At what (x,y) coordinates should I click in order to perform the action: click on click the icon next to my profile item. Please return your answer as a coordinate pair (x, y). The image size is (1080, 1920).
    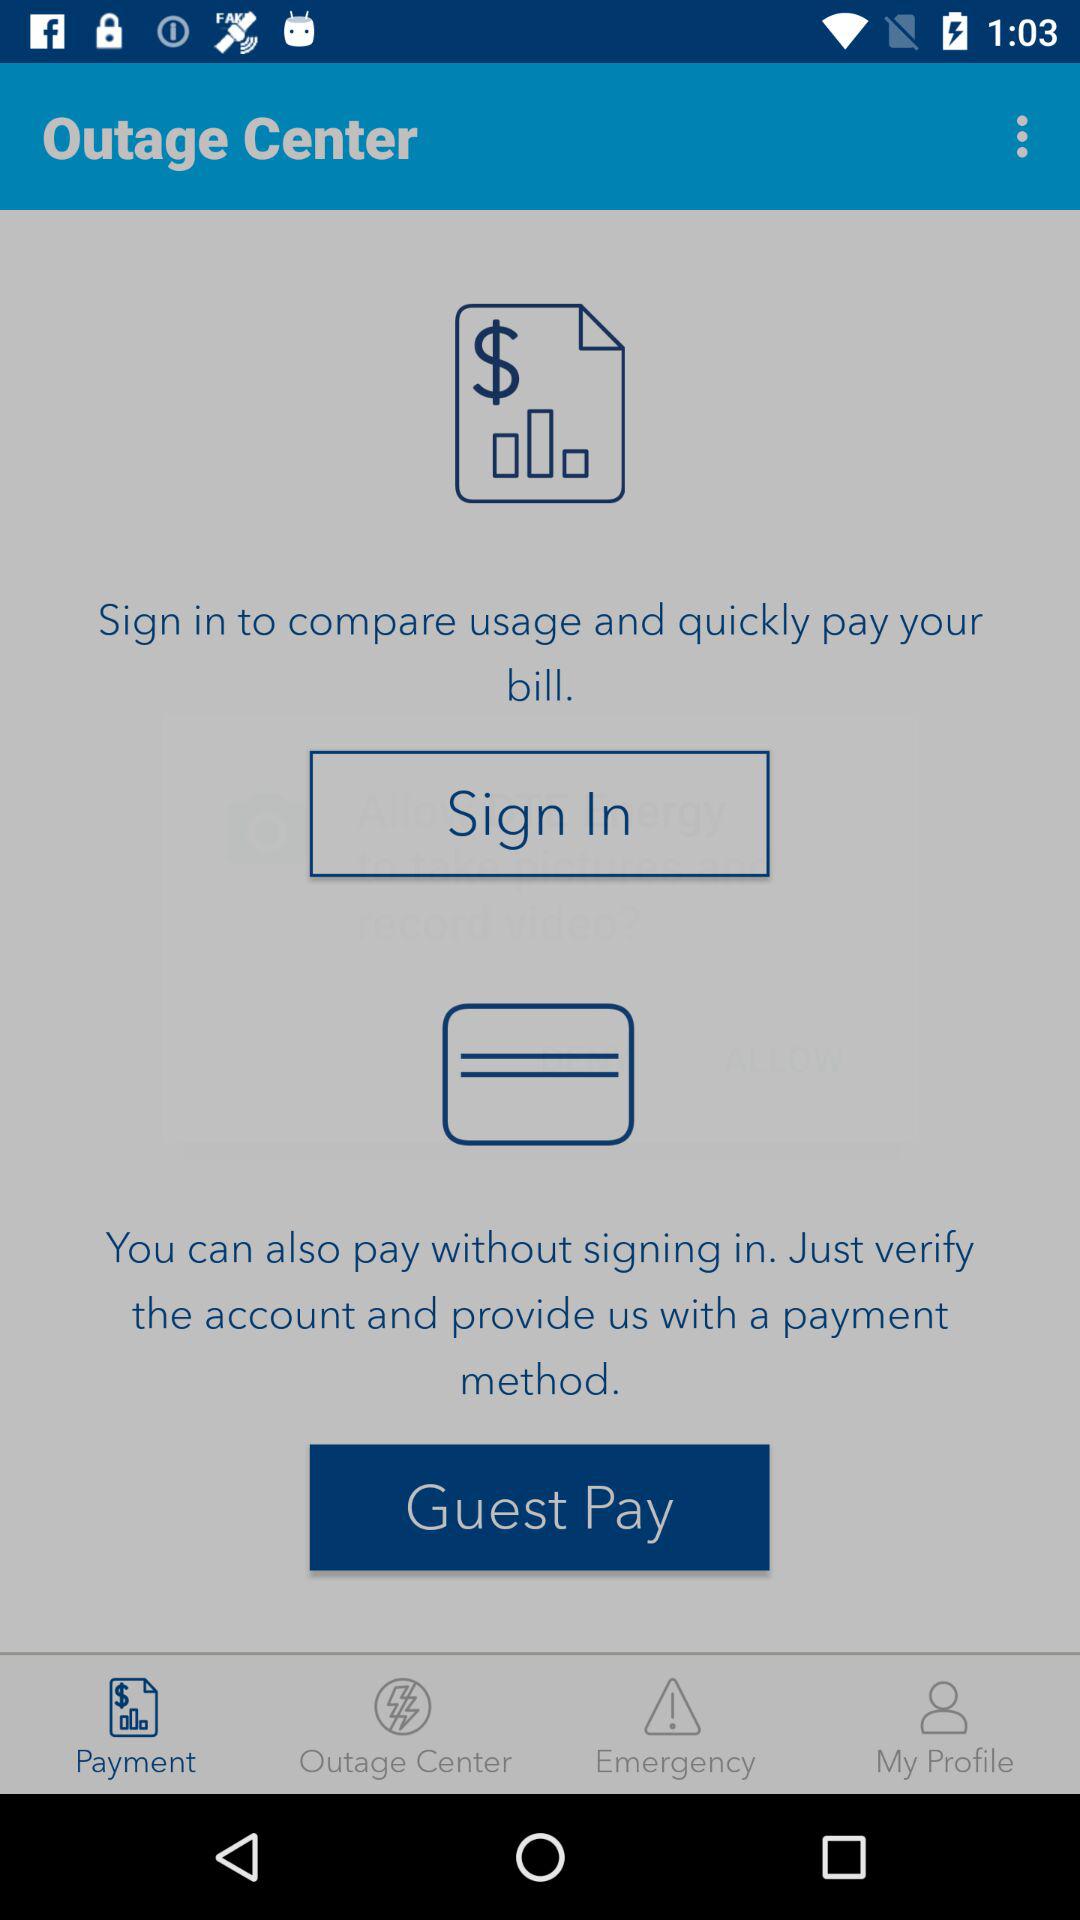
    Looking at the image, I should click on (675, 1724).